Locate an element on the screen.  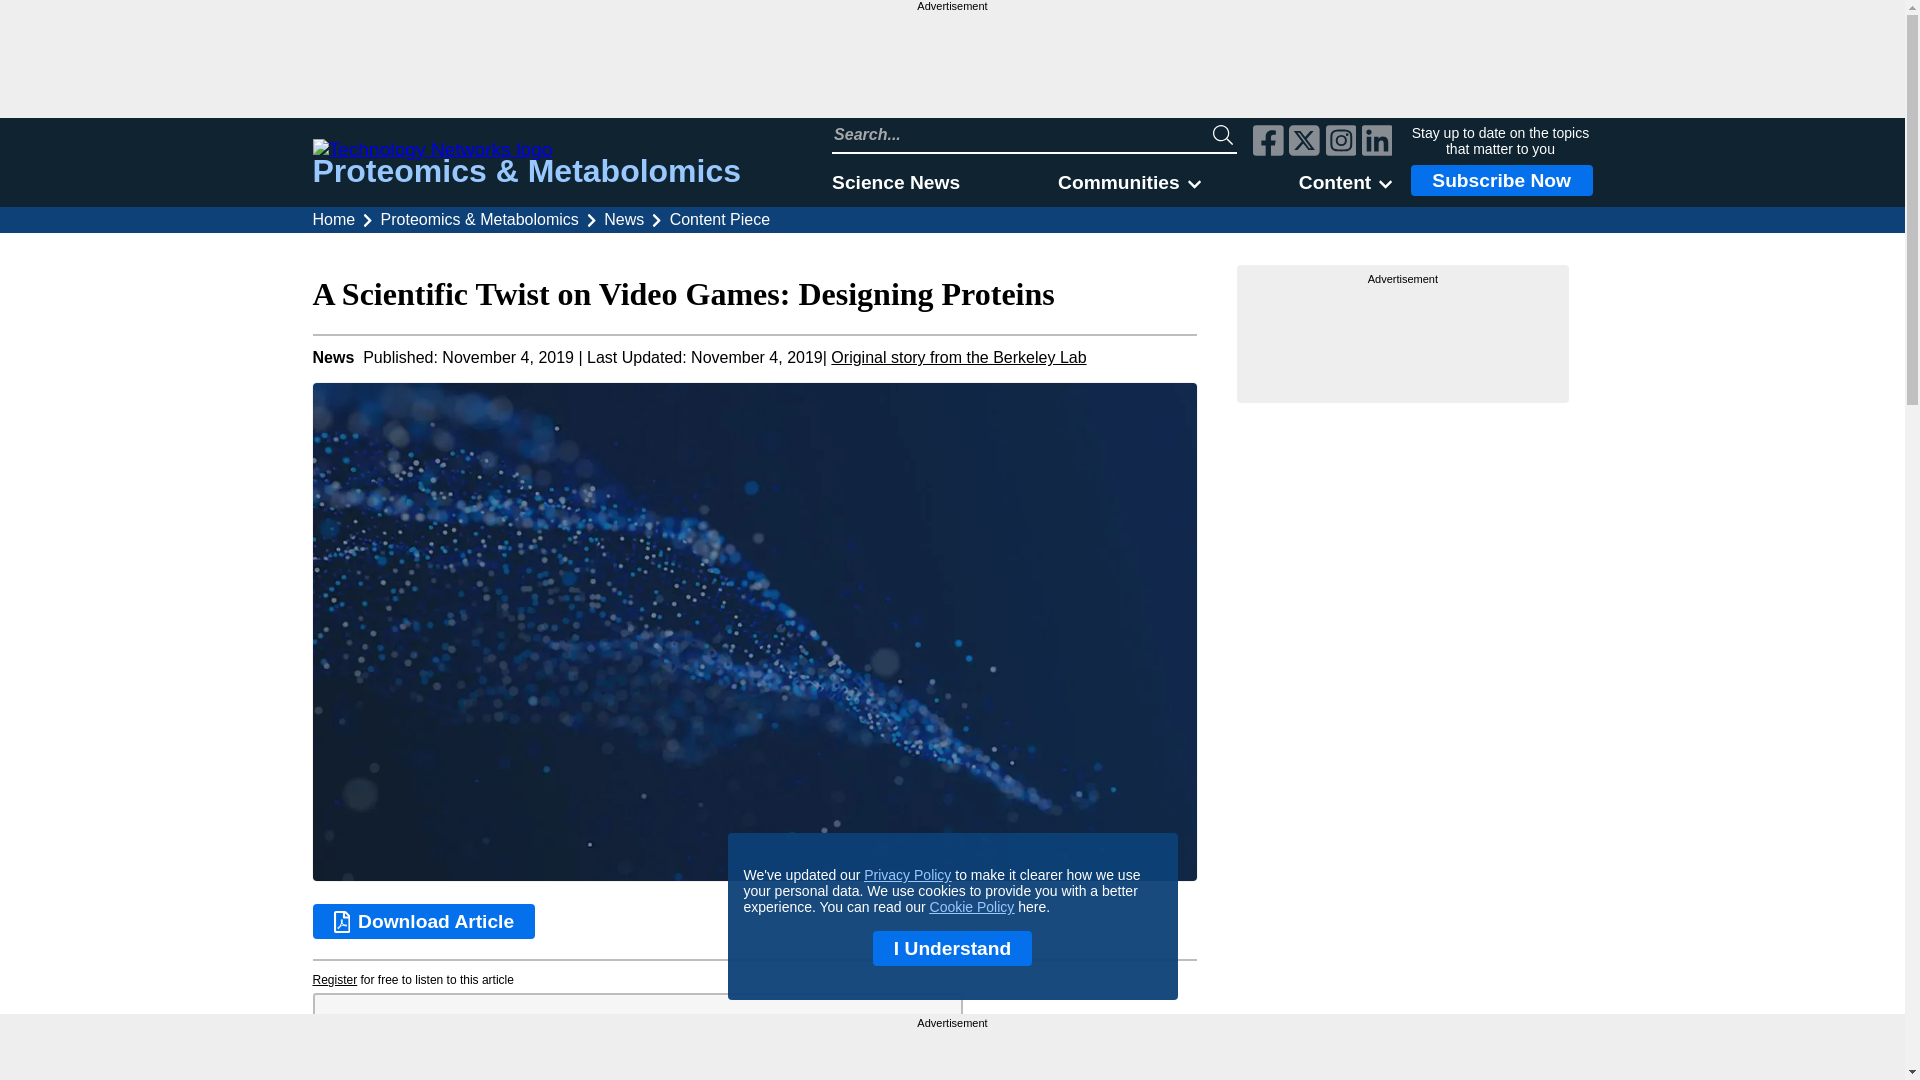
Click here to visit the original source for this content. is located at coordinates (958, 357).